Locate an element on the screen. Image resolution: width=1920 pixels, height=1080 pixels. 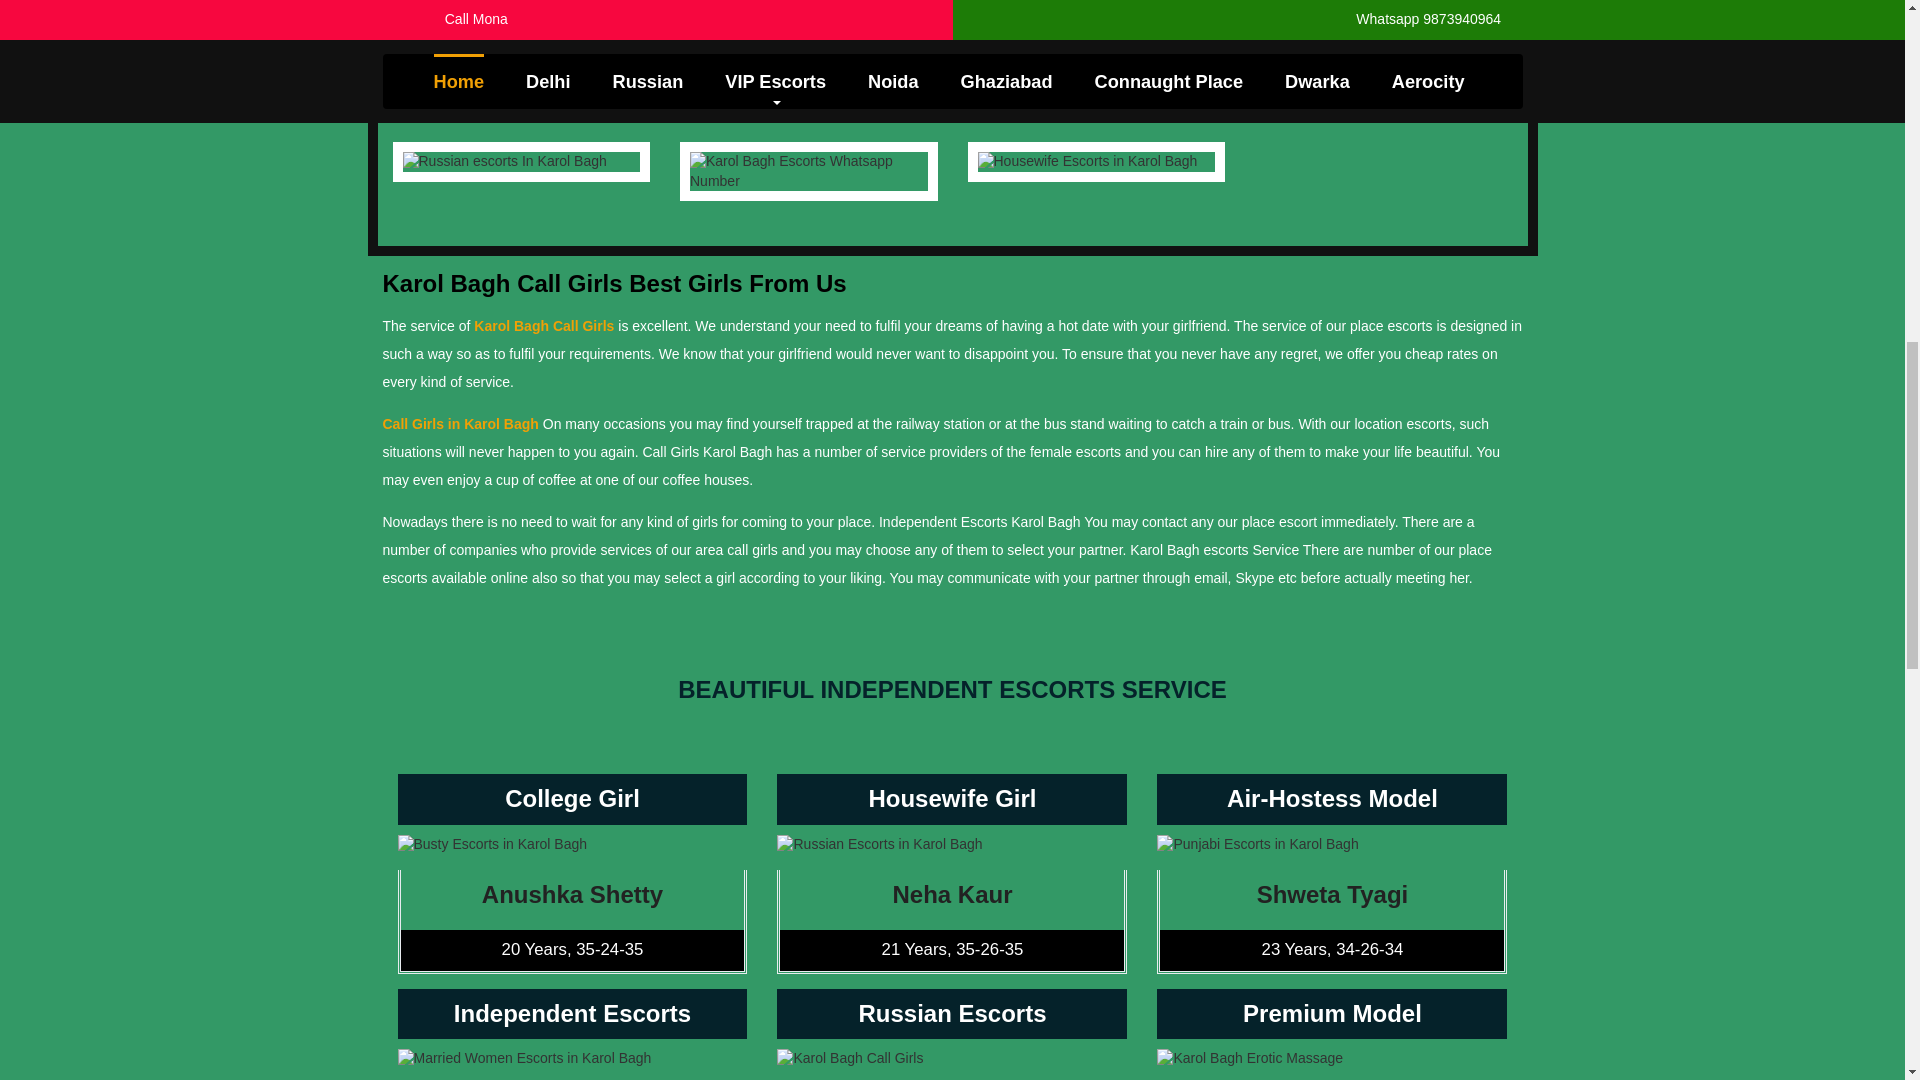
Call Girls in Karol Bagh is located at coordinates (460, 424).